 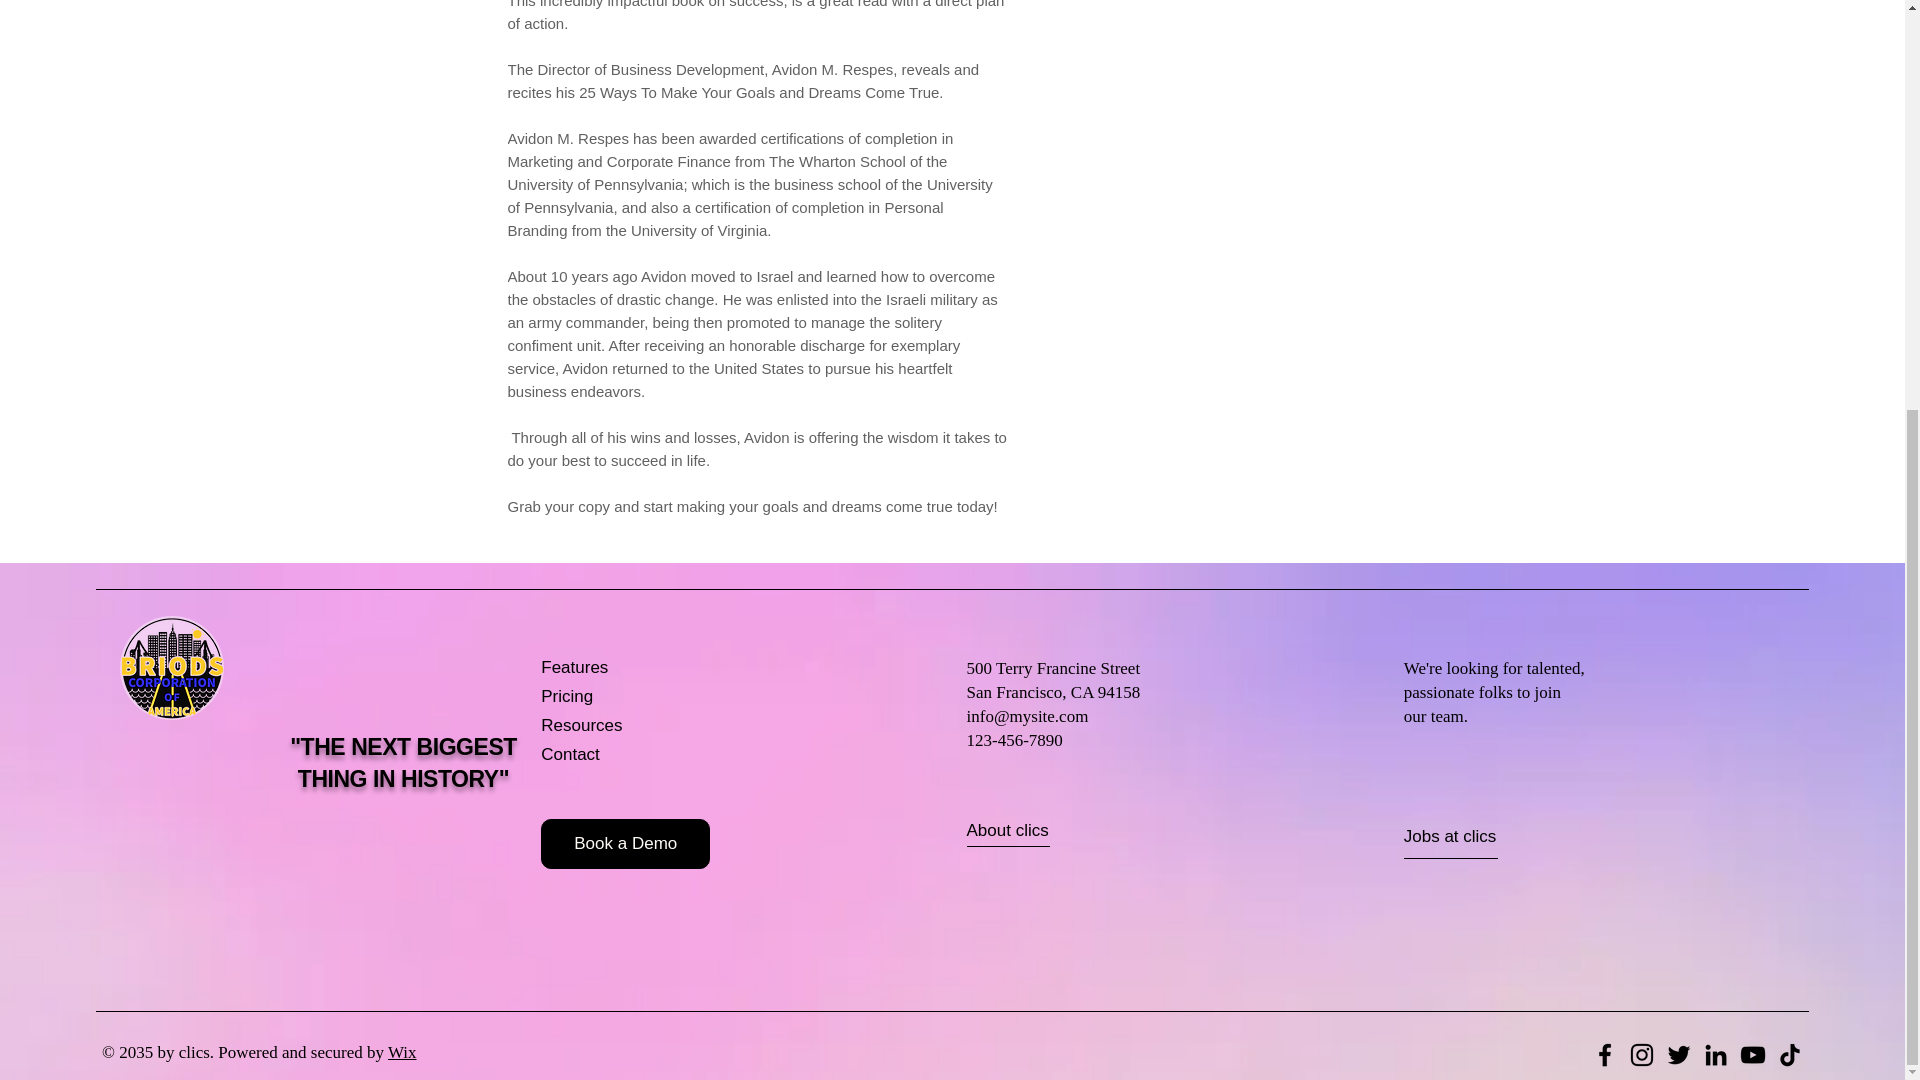 What do you see at coordinates (612, 696) in the screenshot?
I see `Pricing` at bounding box center [612, 696].